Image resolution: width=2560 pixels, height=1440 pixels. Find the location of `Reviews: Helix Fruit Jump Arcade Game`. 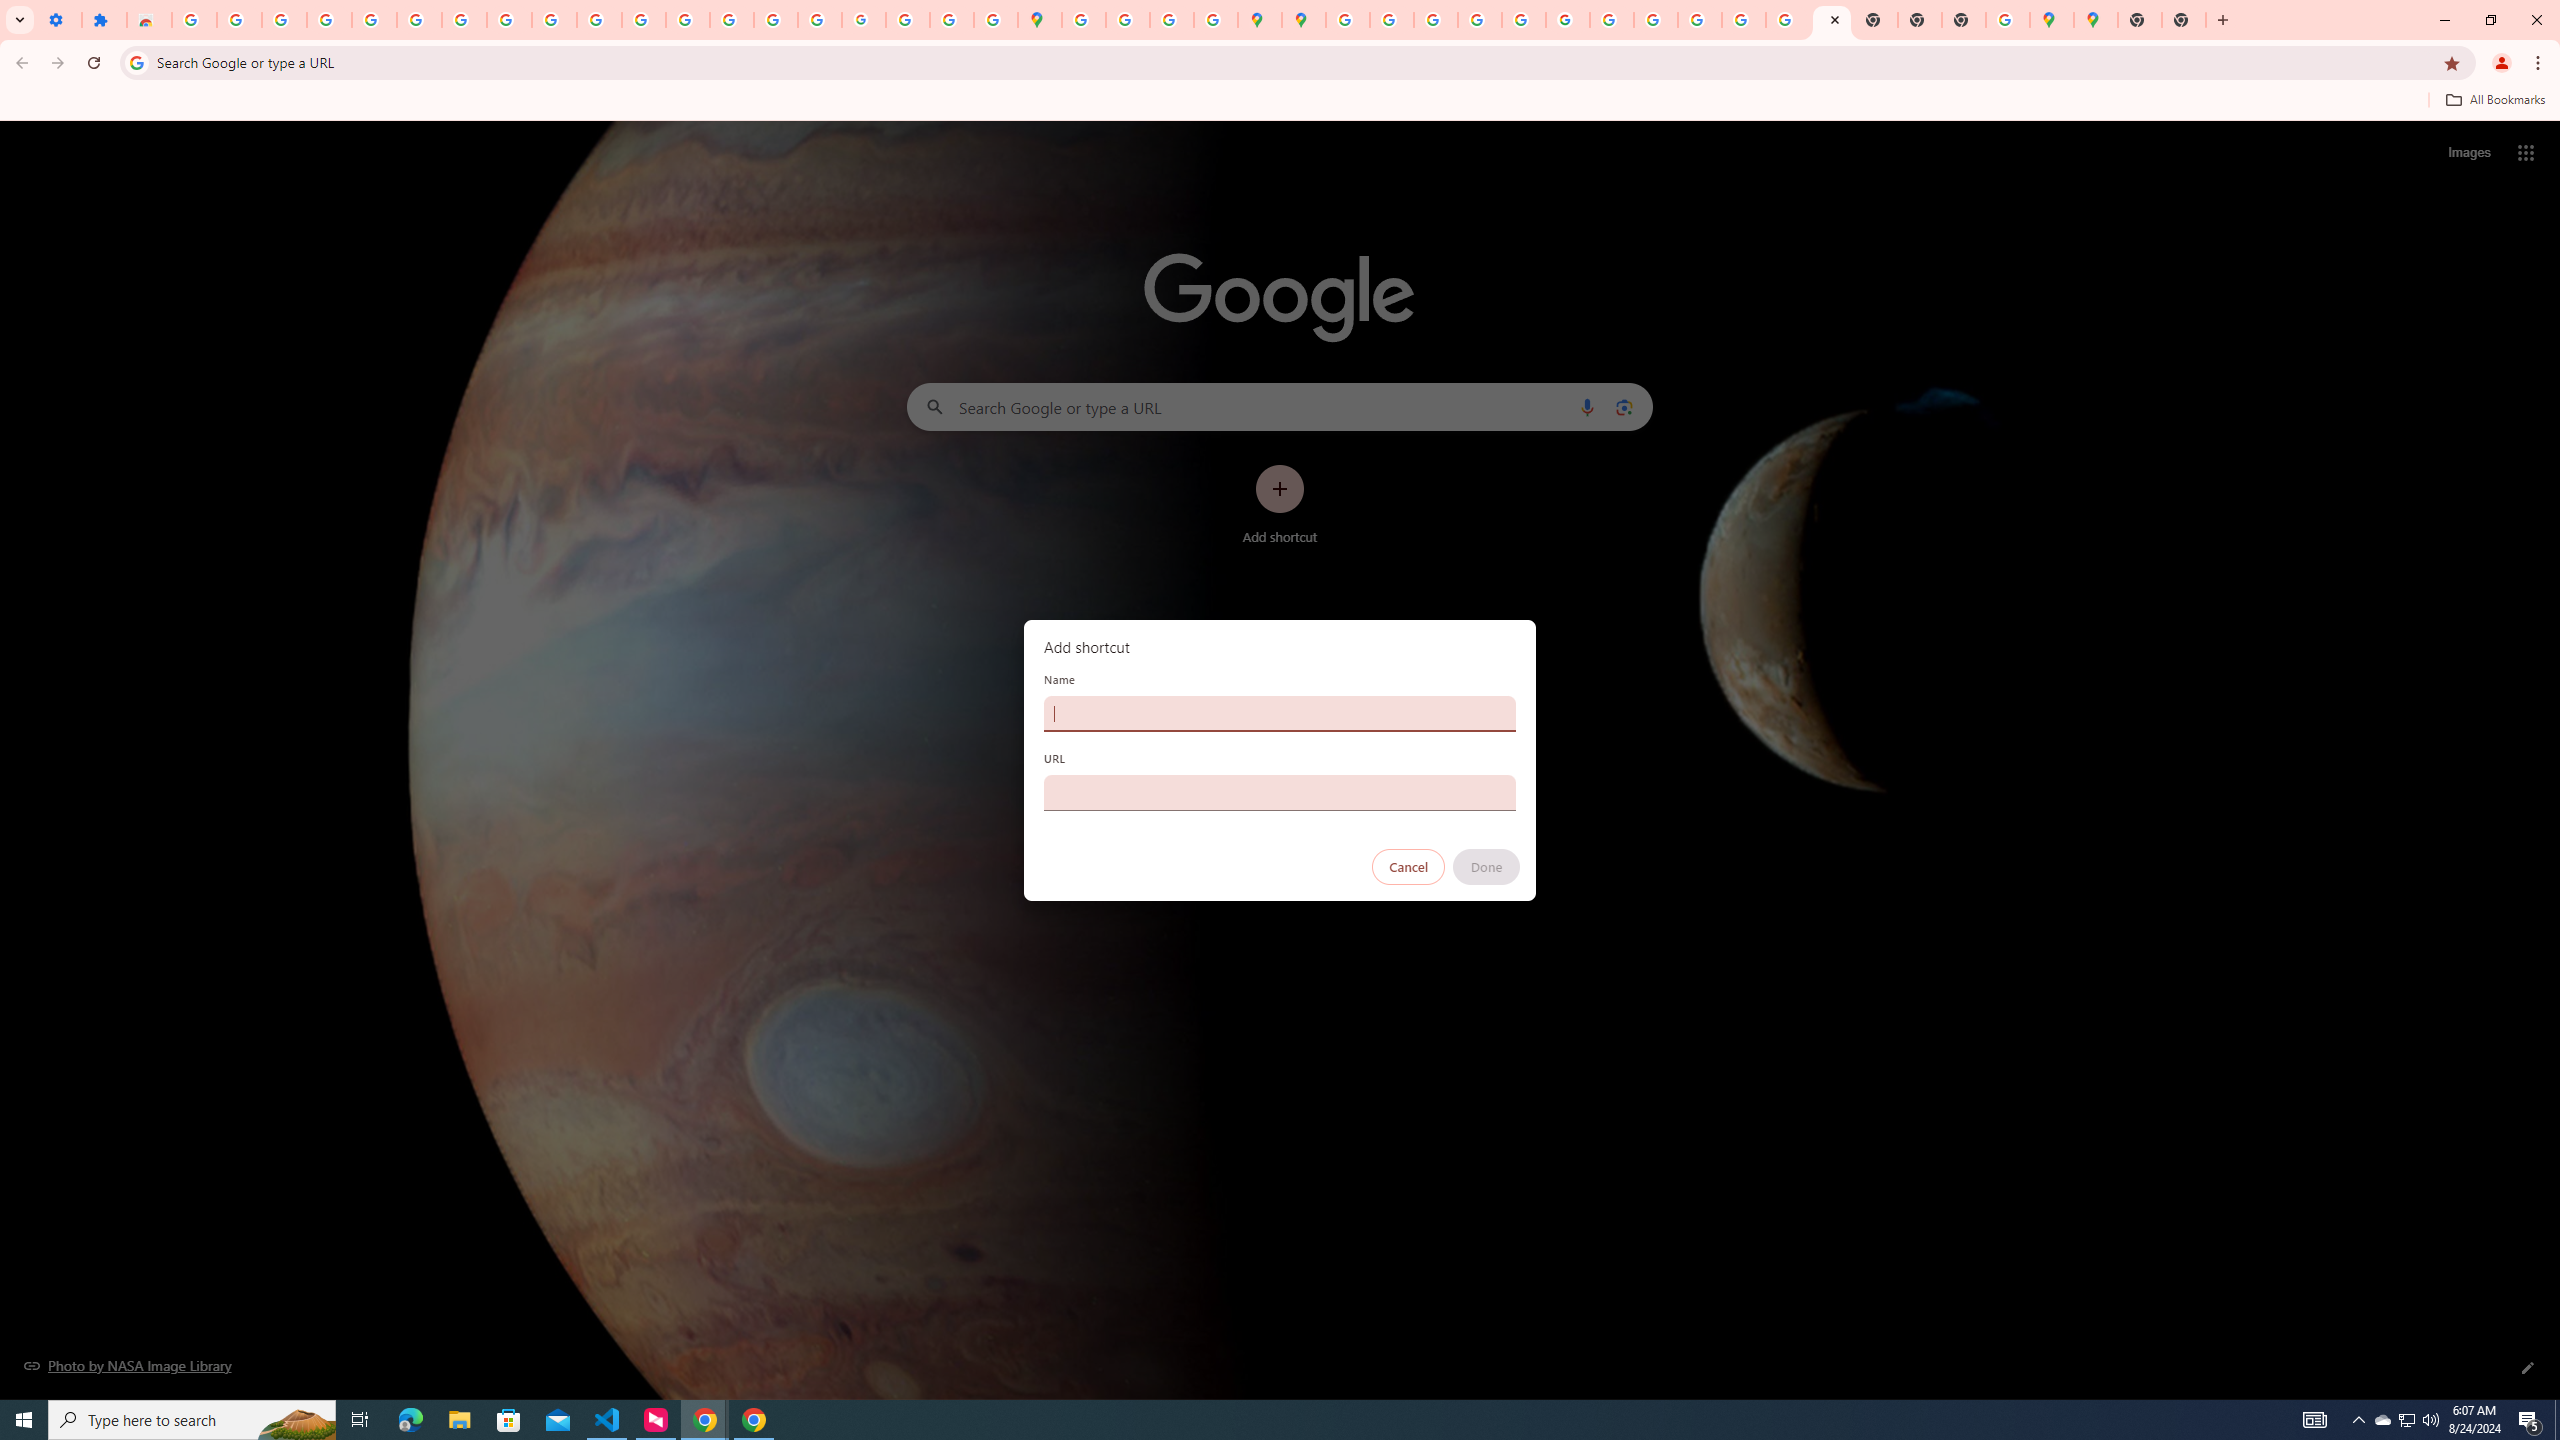

Reviews: Helix Fruit Jump Arcade Game is located at coordinates (149, 20).